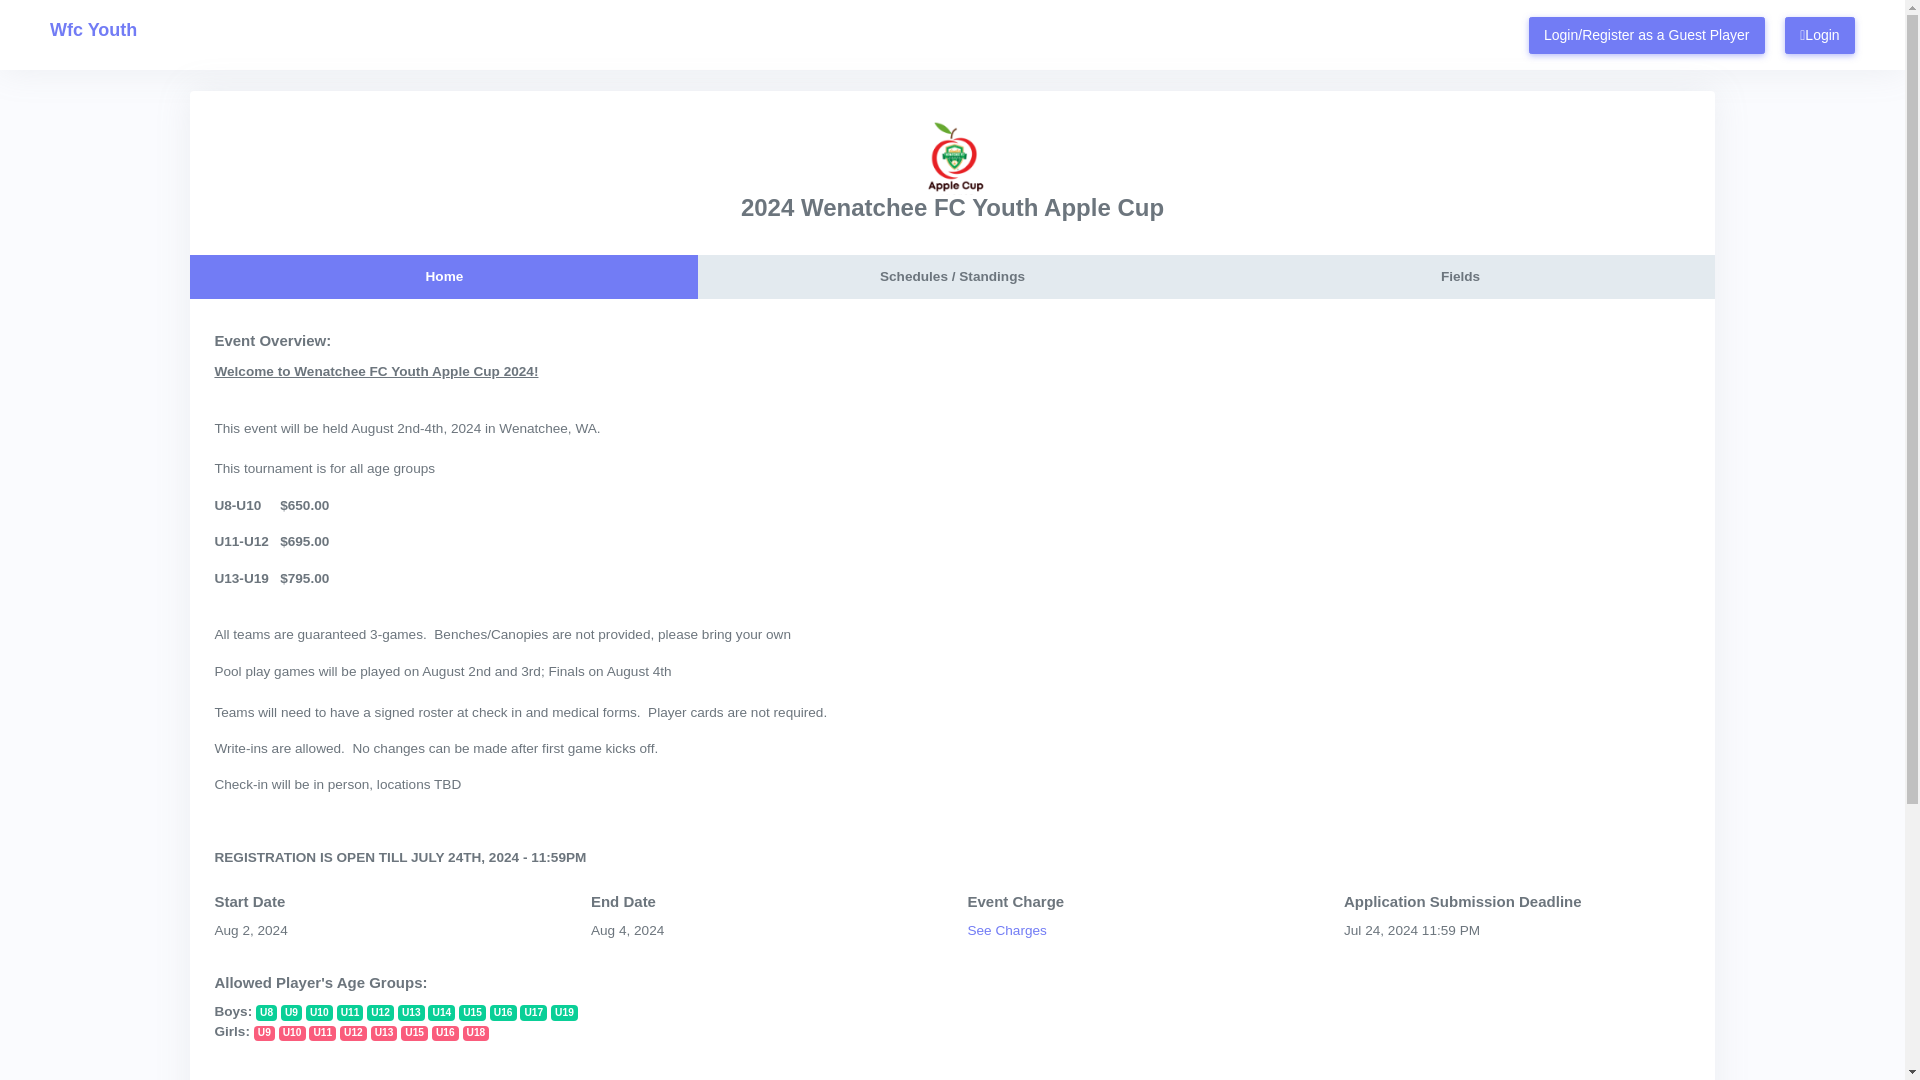  What do you see at coordinates (444, 276) in the screenshot?
I see `Home` at bounding box center [444, 276].